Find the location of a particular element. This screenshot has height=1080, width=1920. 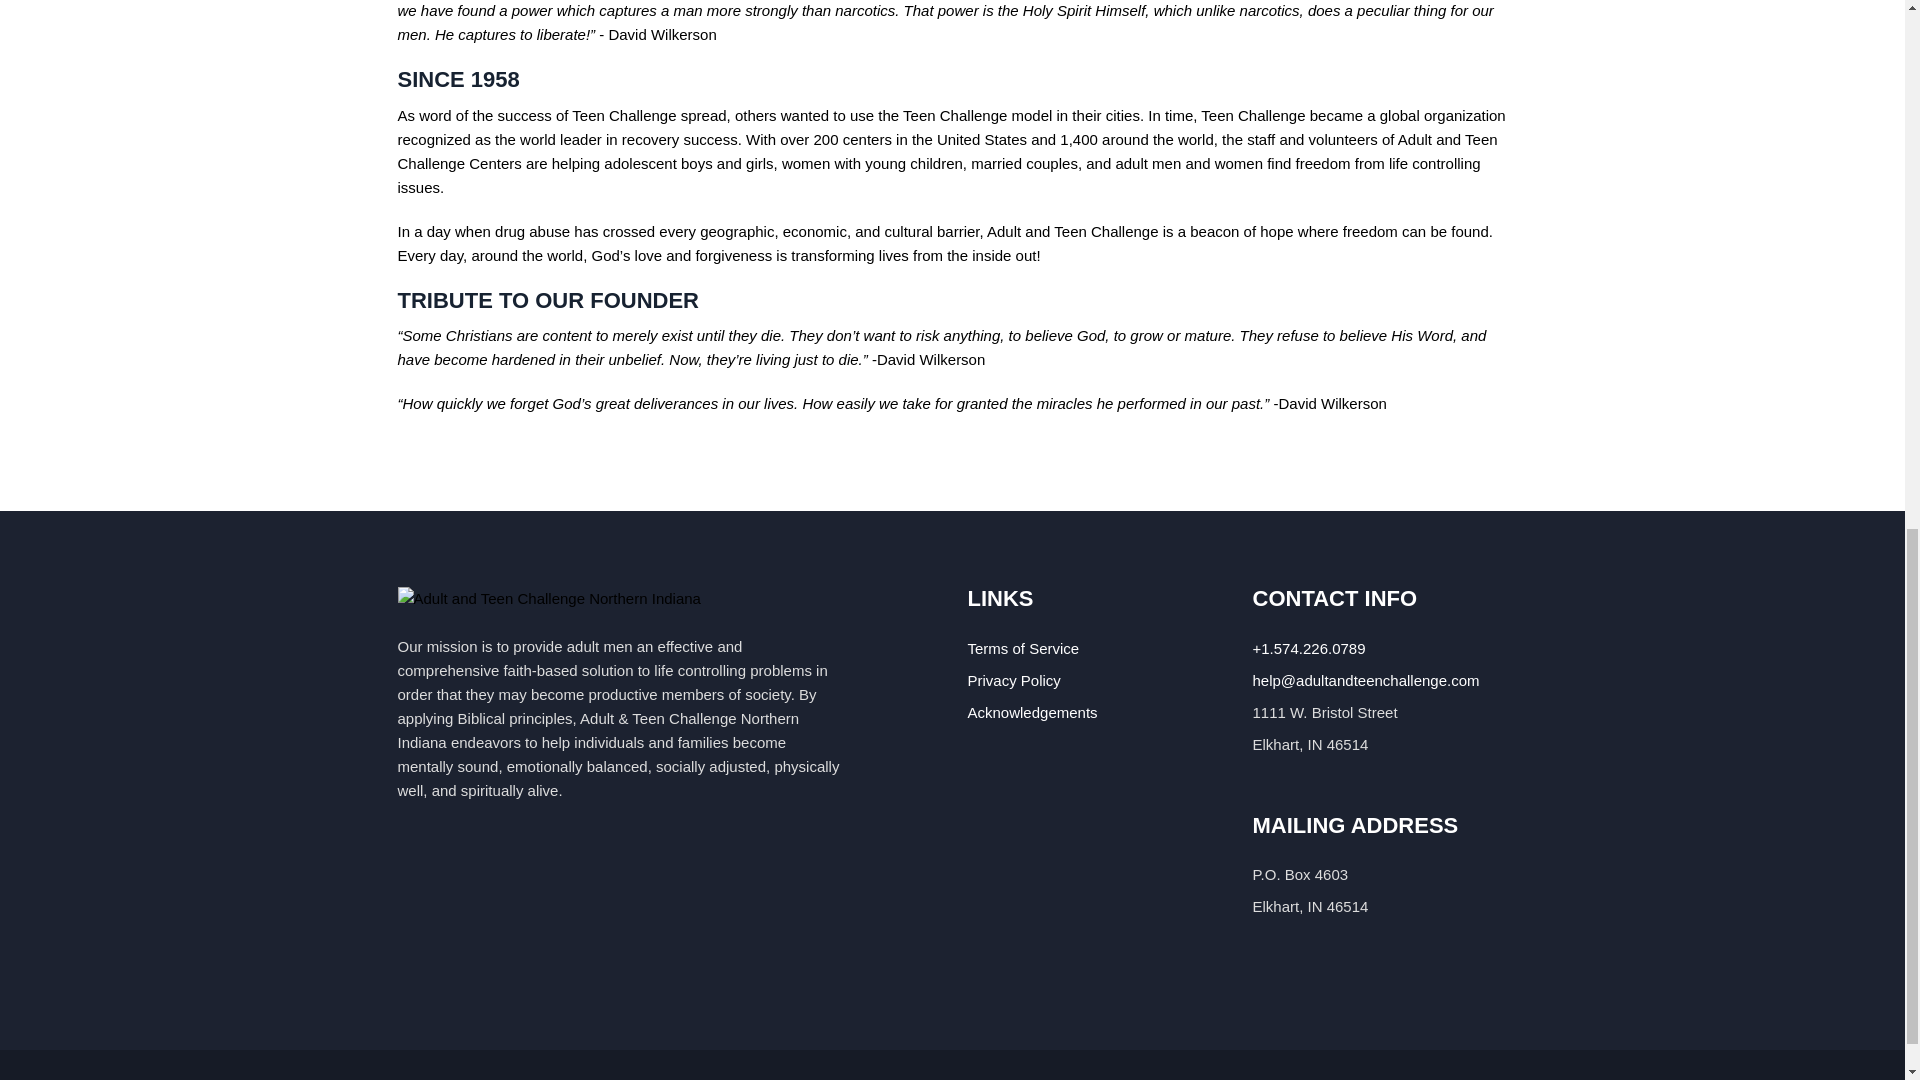

Terms of Service is located at coordinates (1023, 648).